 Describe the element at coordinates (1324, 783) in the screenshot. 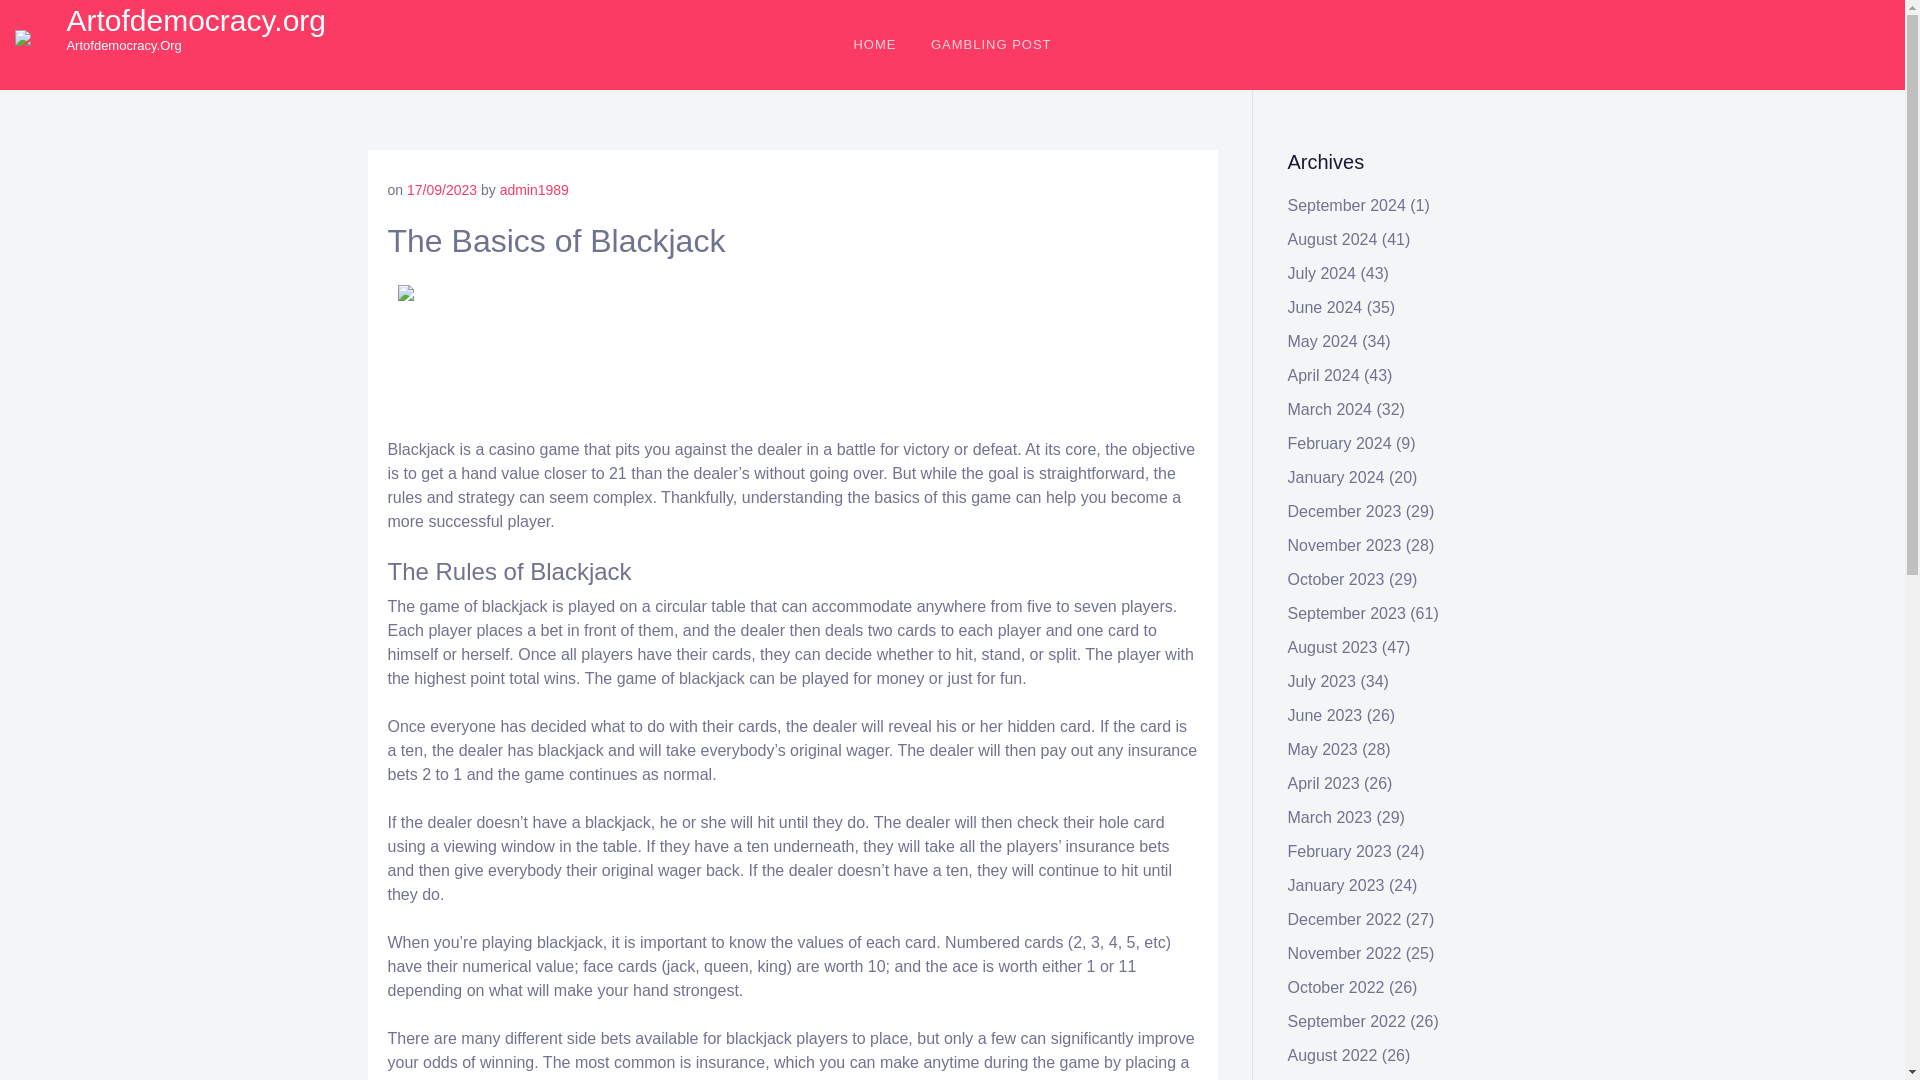

I see `April 2023` at that location.